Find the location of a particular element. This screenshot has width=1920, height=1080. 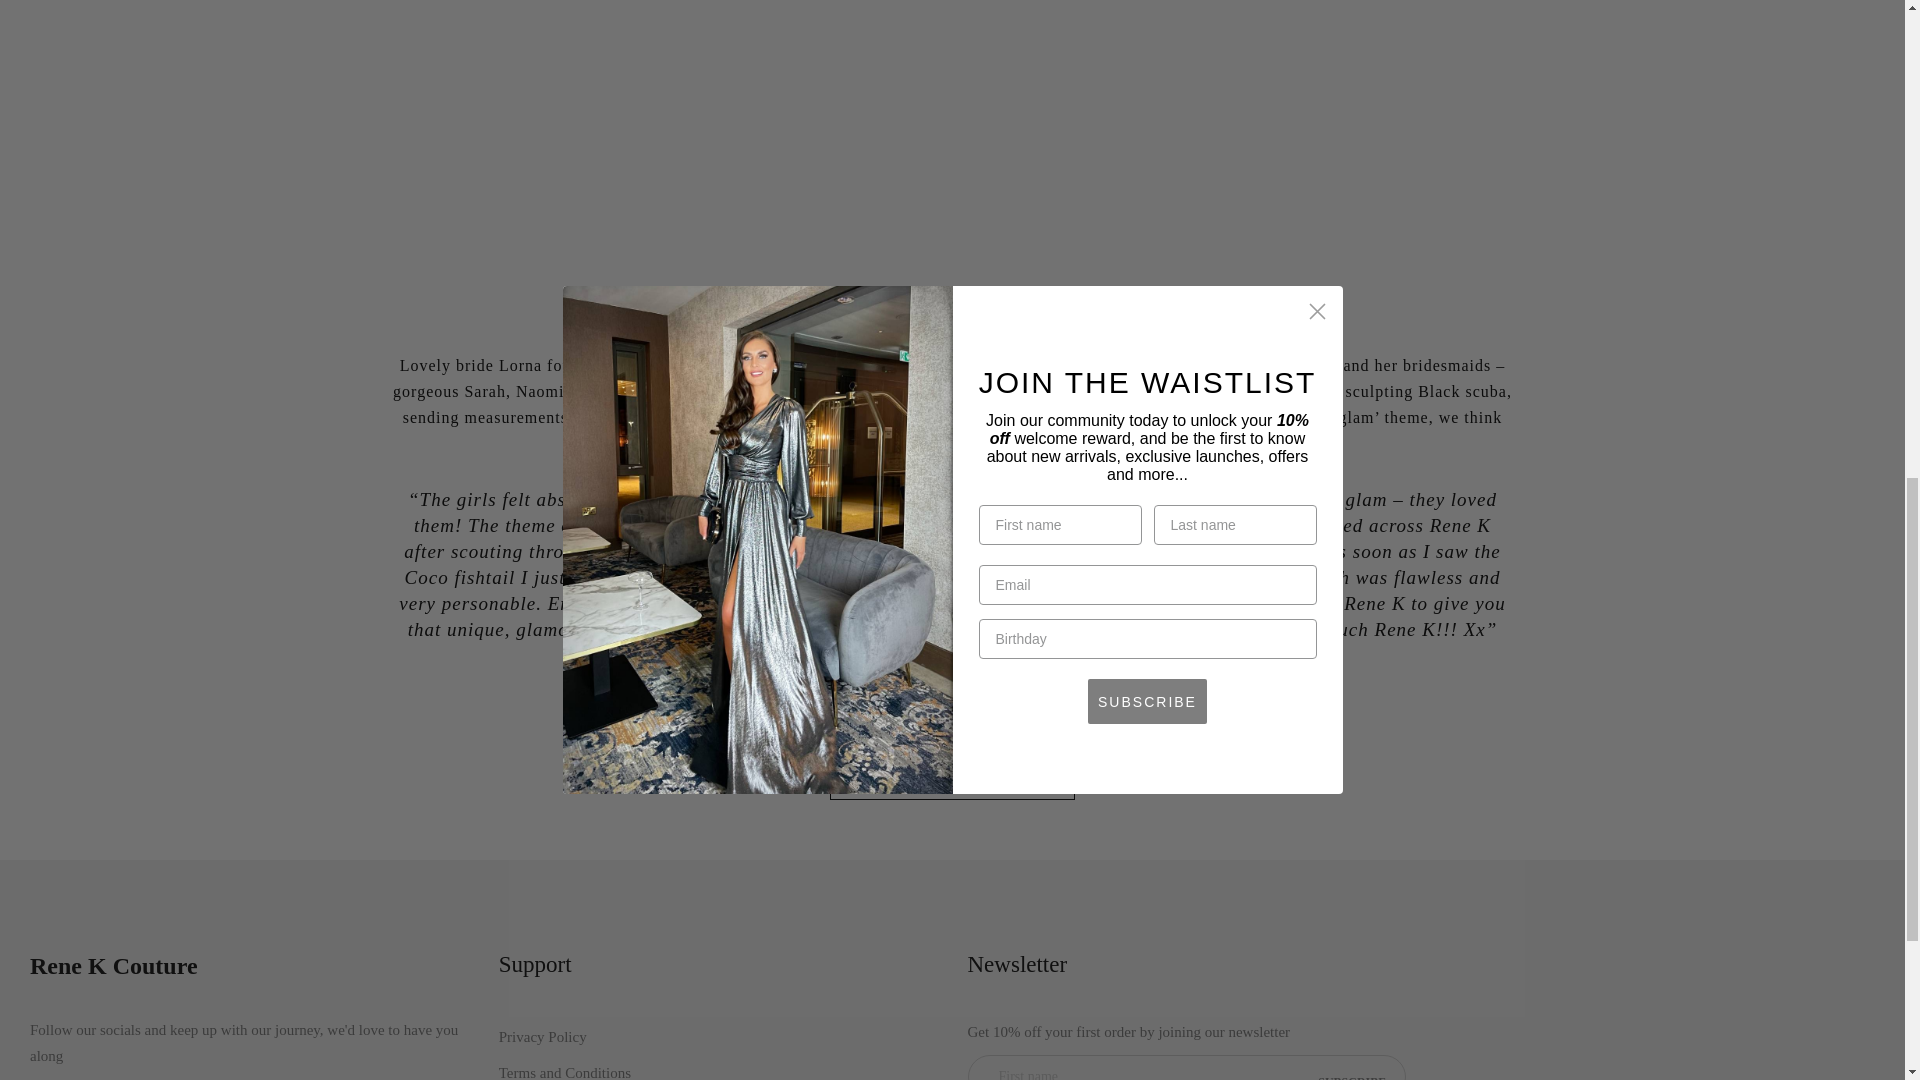

Subscribe is located at coordinates (1351, 1070).